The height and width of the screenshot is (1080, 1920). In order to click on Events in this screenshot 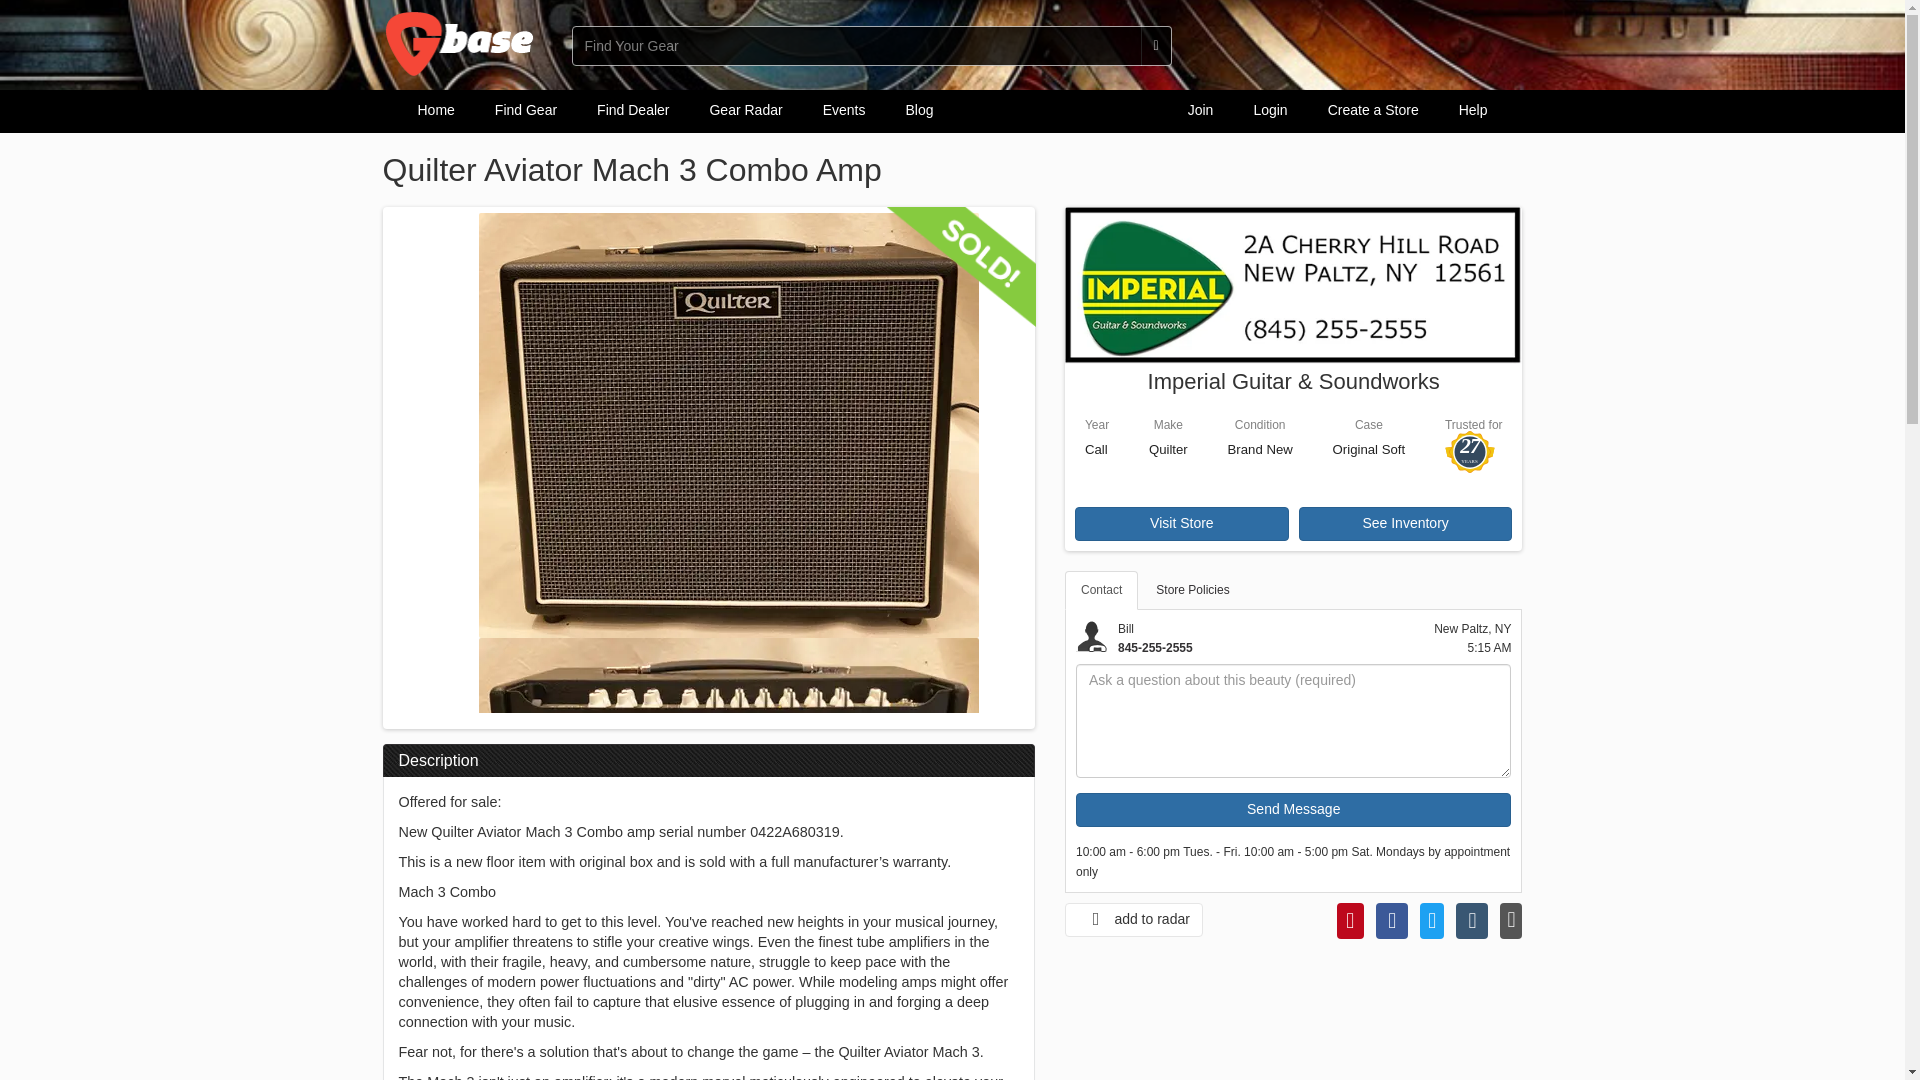, I will do `click(844, 110)`.